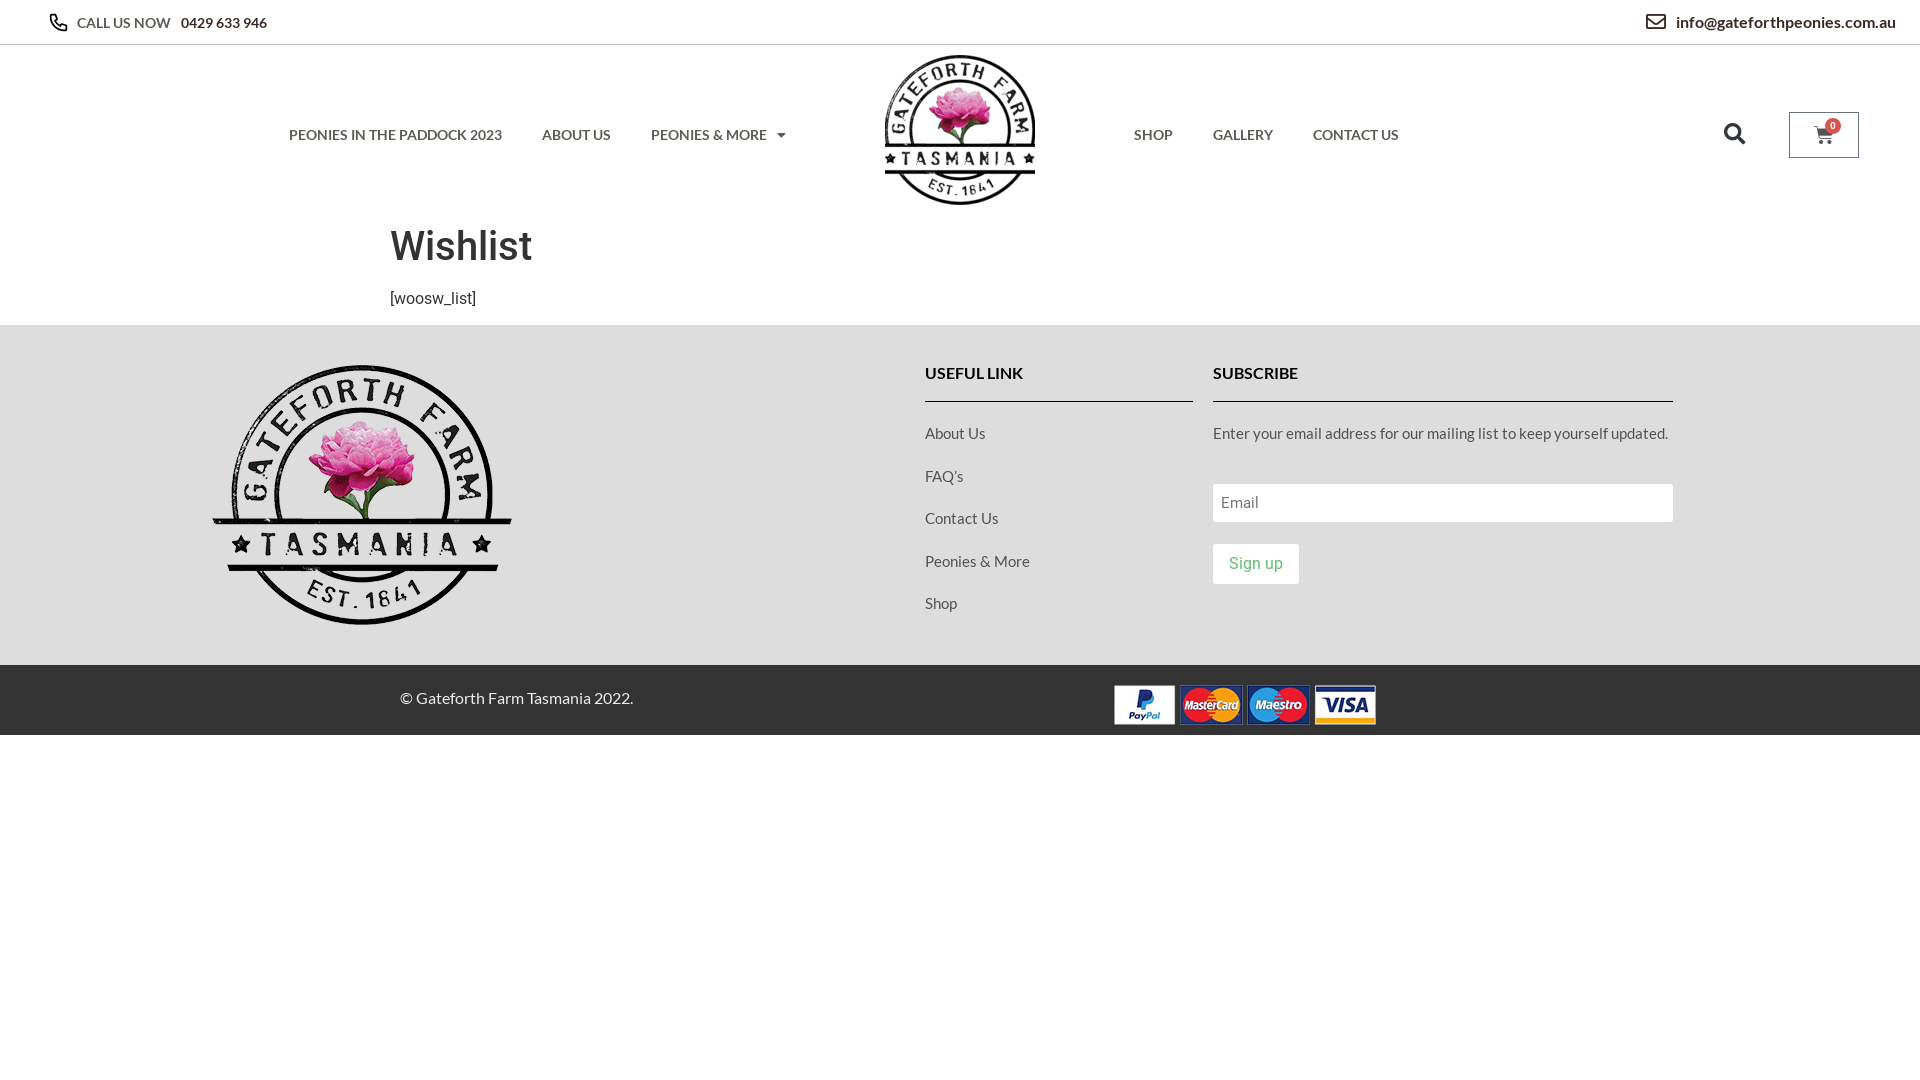  Describe the element at coordinates (1428, 22) in the screenshot. I see `info@gateforthpeonies.com.au` at that location.